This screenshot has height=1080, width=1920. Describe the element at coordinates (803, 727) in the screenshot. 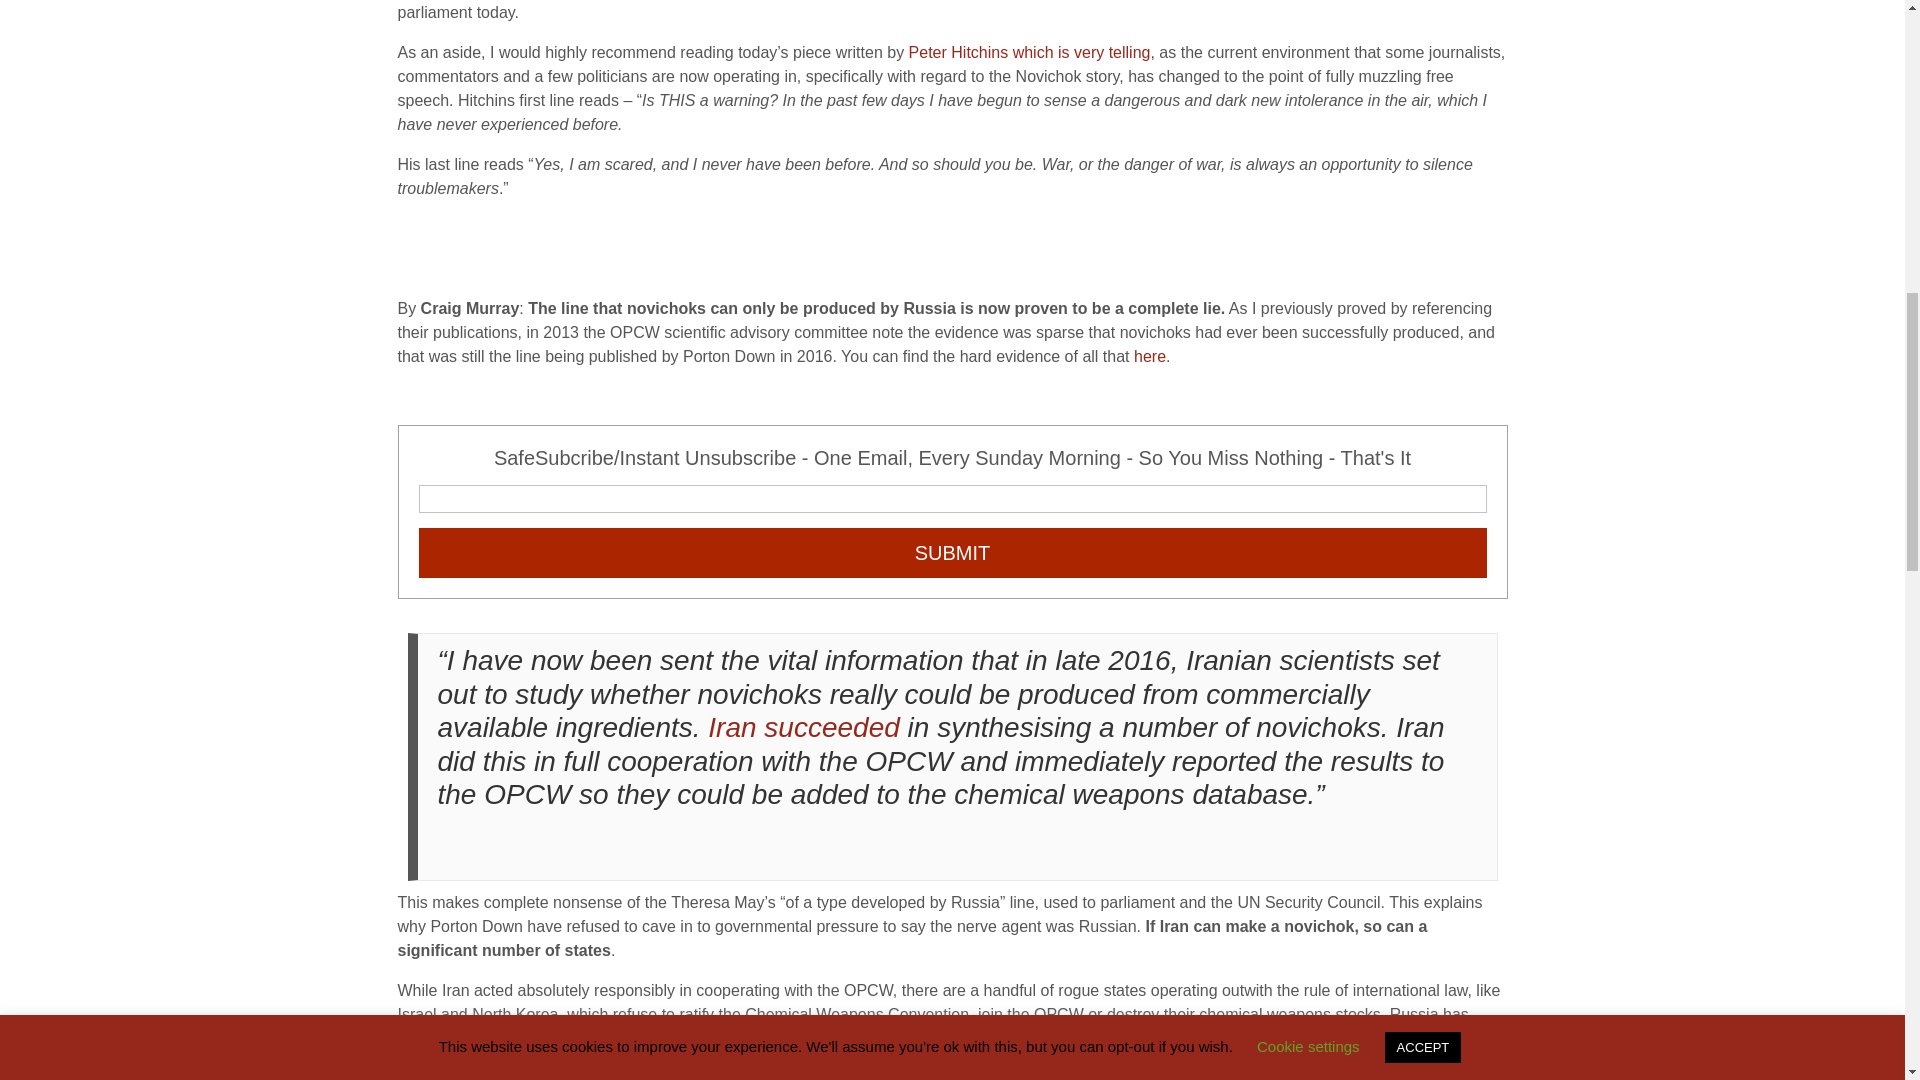

I see `Iran succeeded` at that location.